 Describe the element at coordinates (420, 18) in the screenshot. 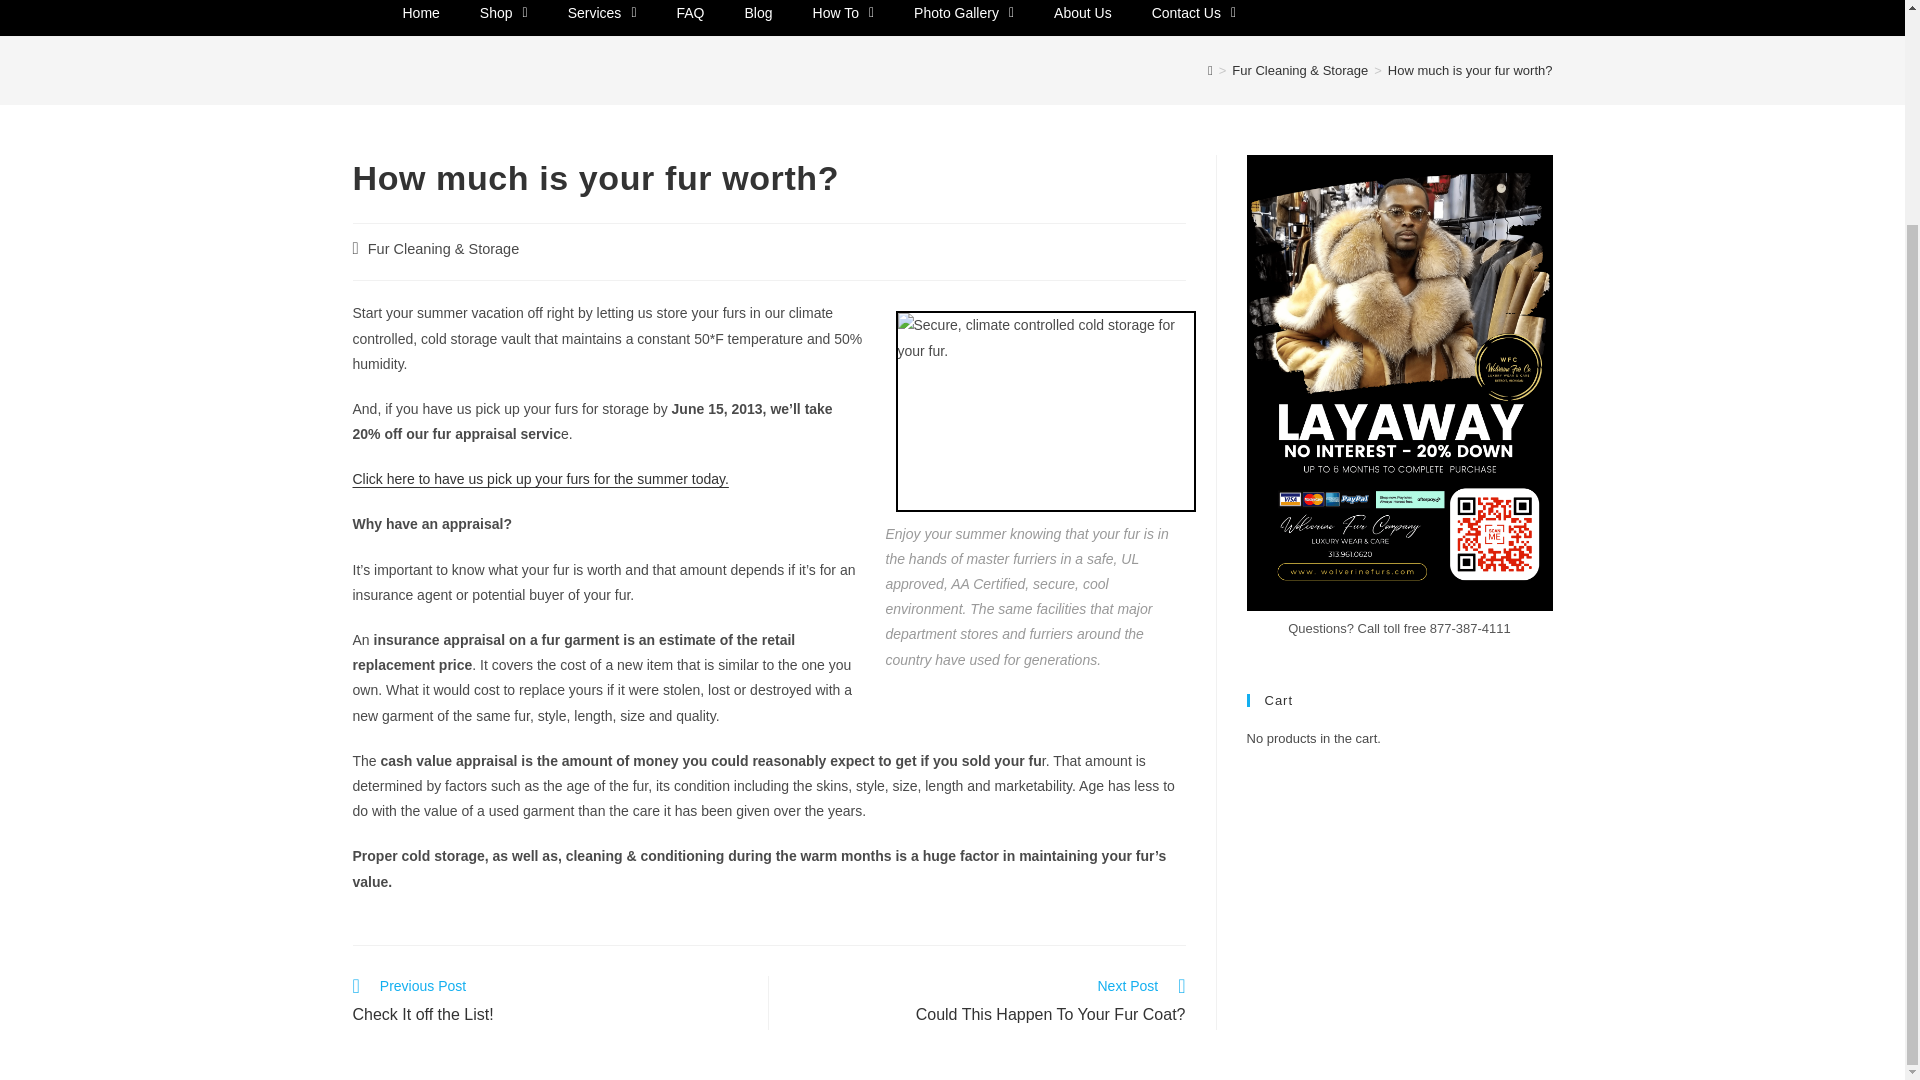

I see `Home` at that location.